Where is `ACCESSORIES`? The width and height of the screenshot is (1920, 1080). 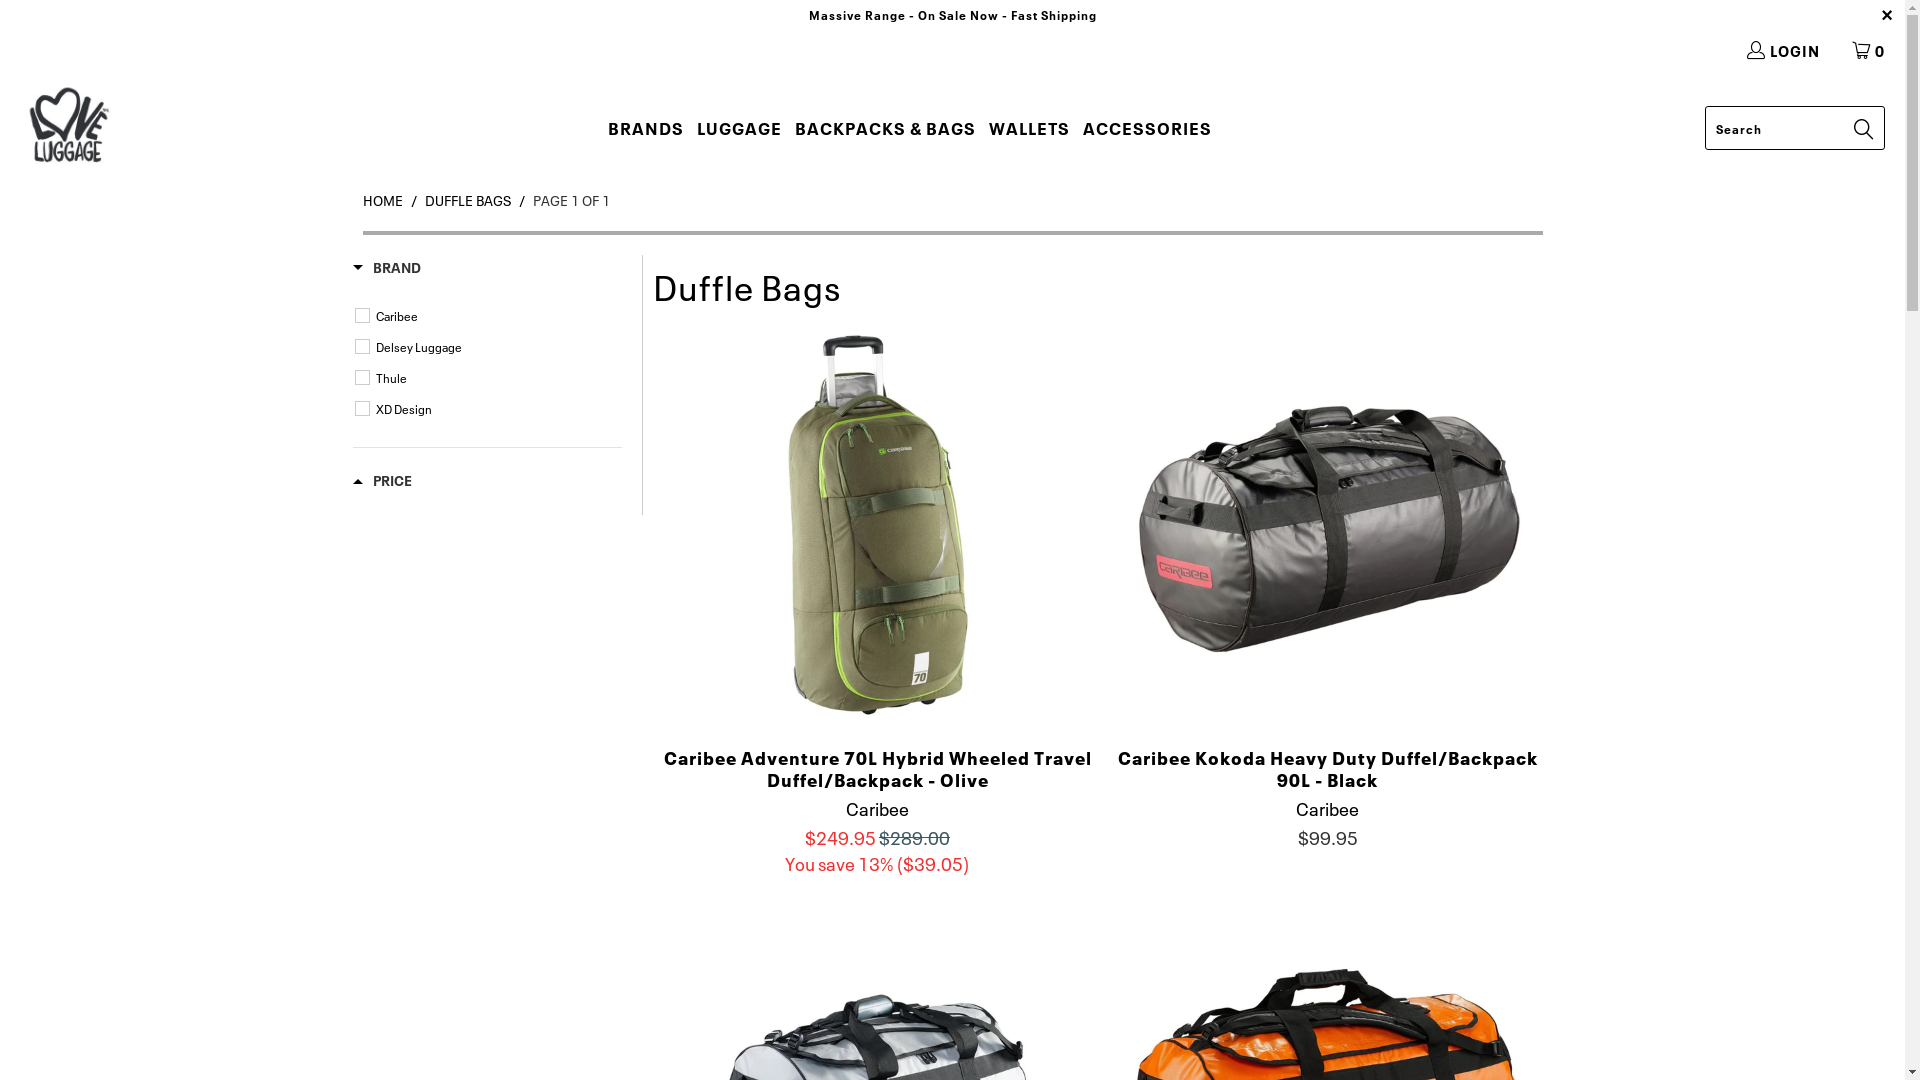 ACCESSORIES is located at coordinates (1148, 128).